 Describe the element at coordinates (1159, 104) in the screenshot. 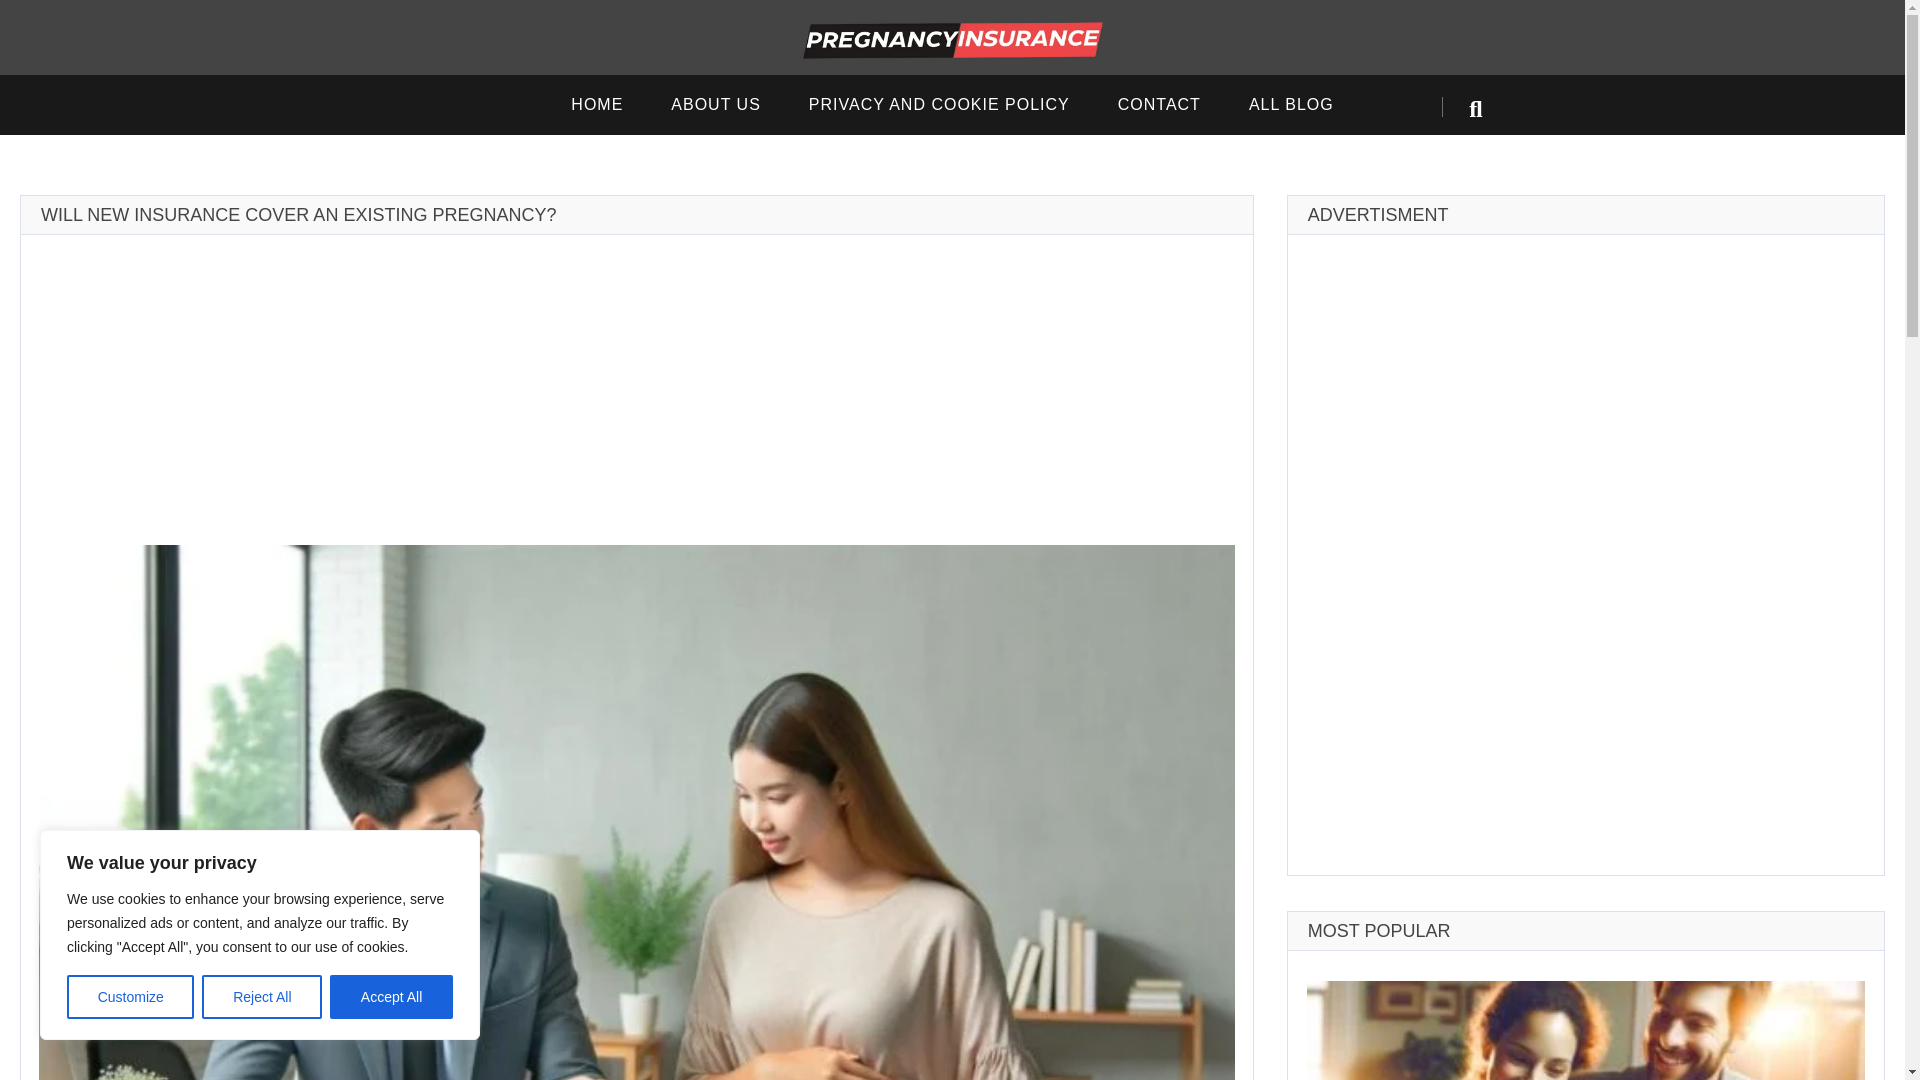

I see `CONTACT` at that location.